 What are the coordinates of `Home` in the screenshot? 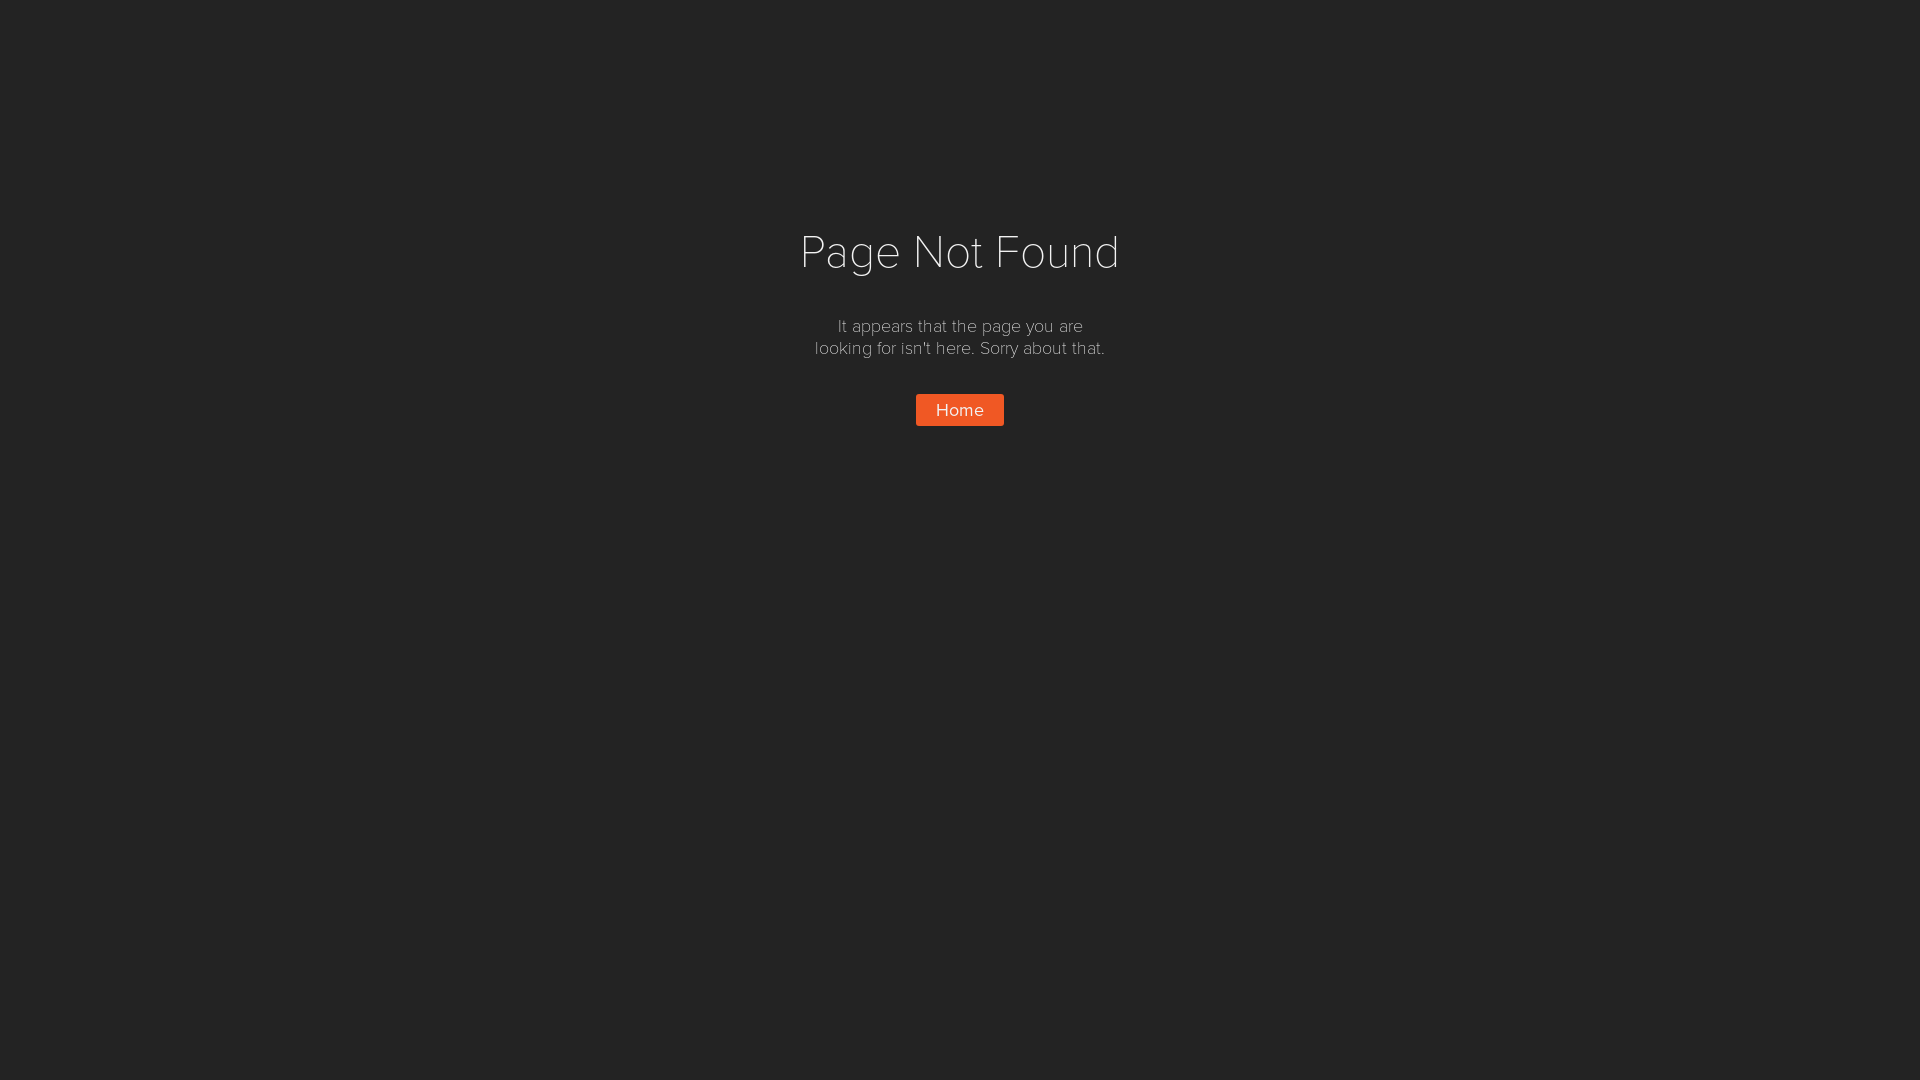 It's located at (960, 410).